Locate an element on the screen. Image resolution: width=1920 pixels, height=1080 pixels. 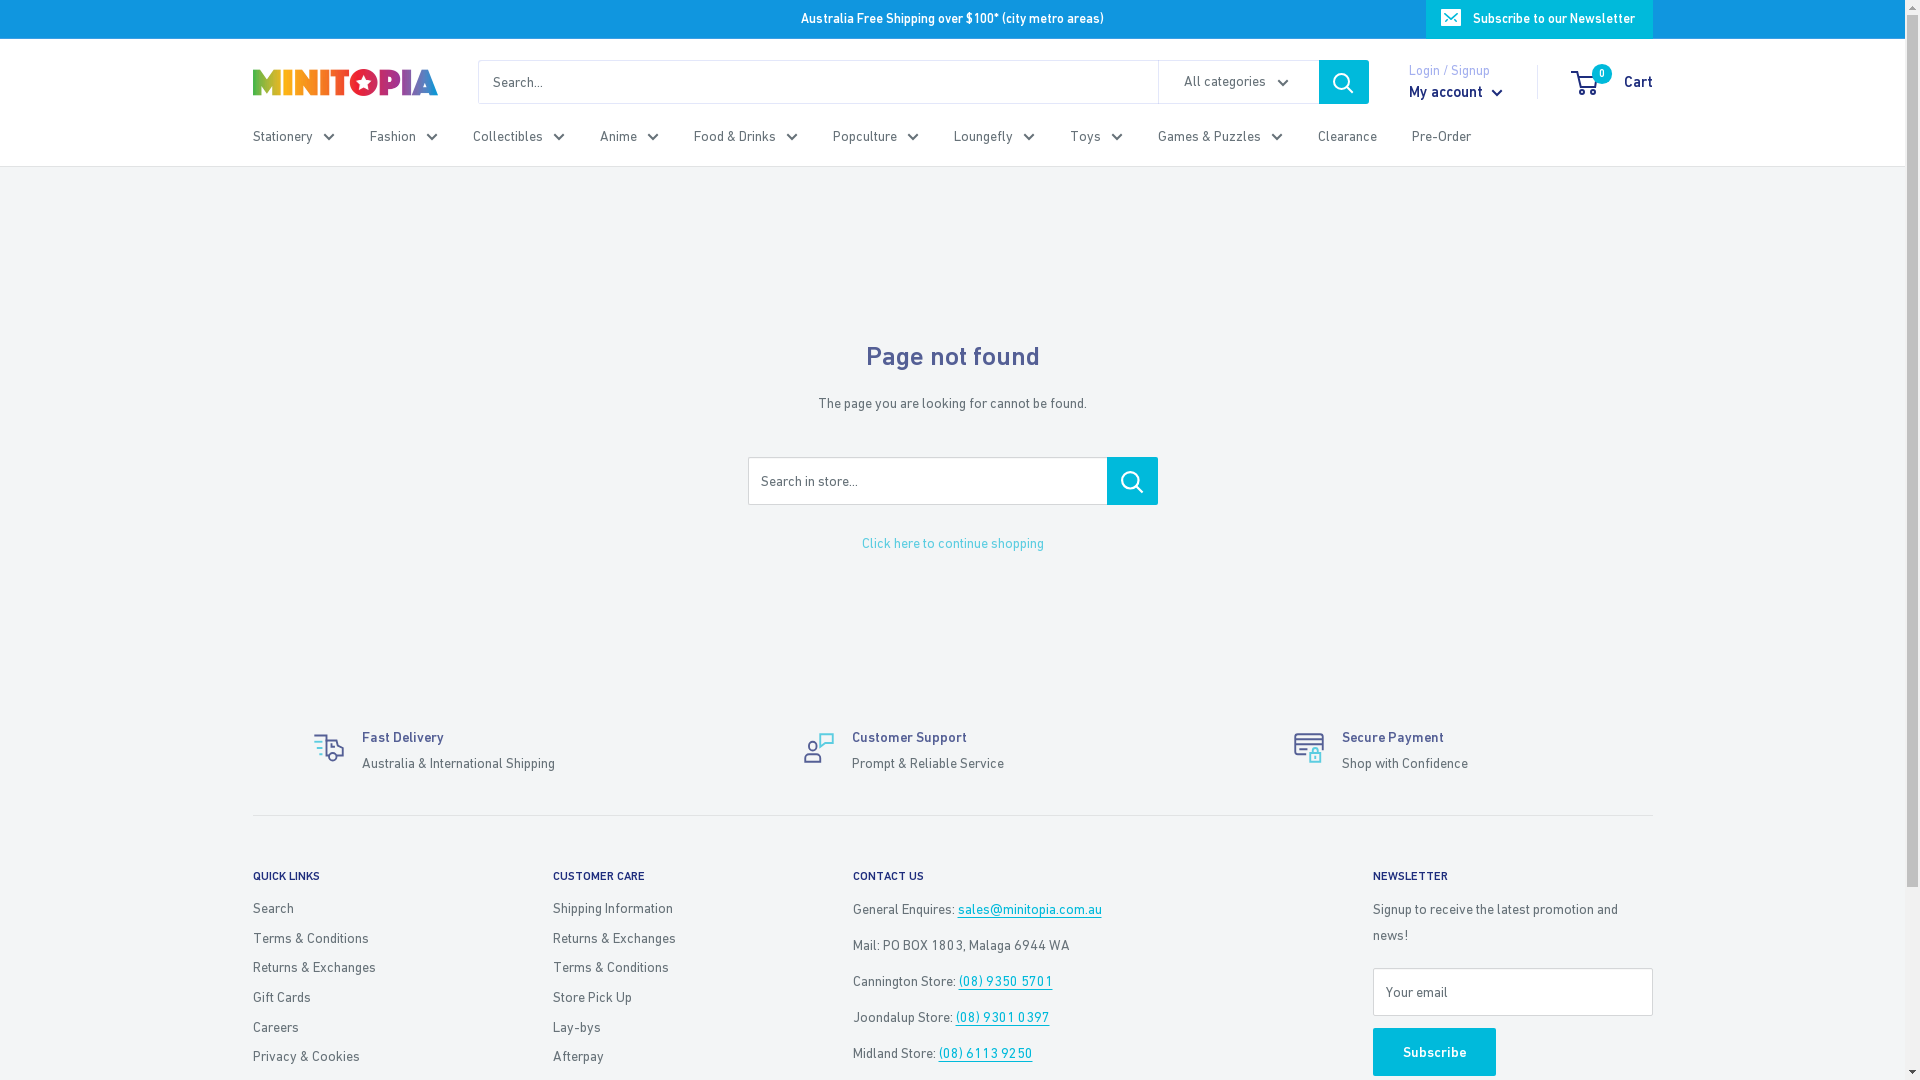
Subscribe is located at coordinates (1434, 1052).